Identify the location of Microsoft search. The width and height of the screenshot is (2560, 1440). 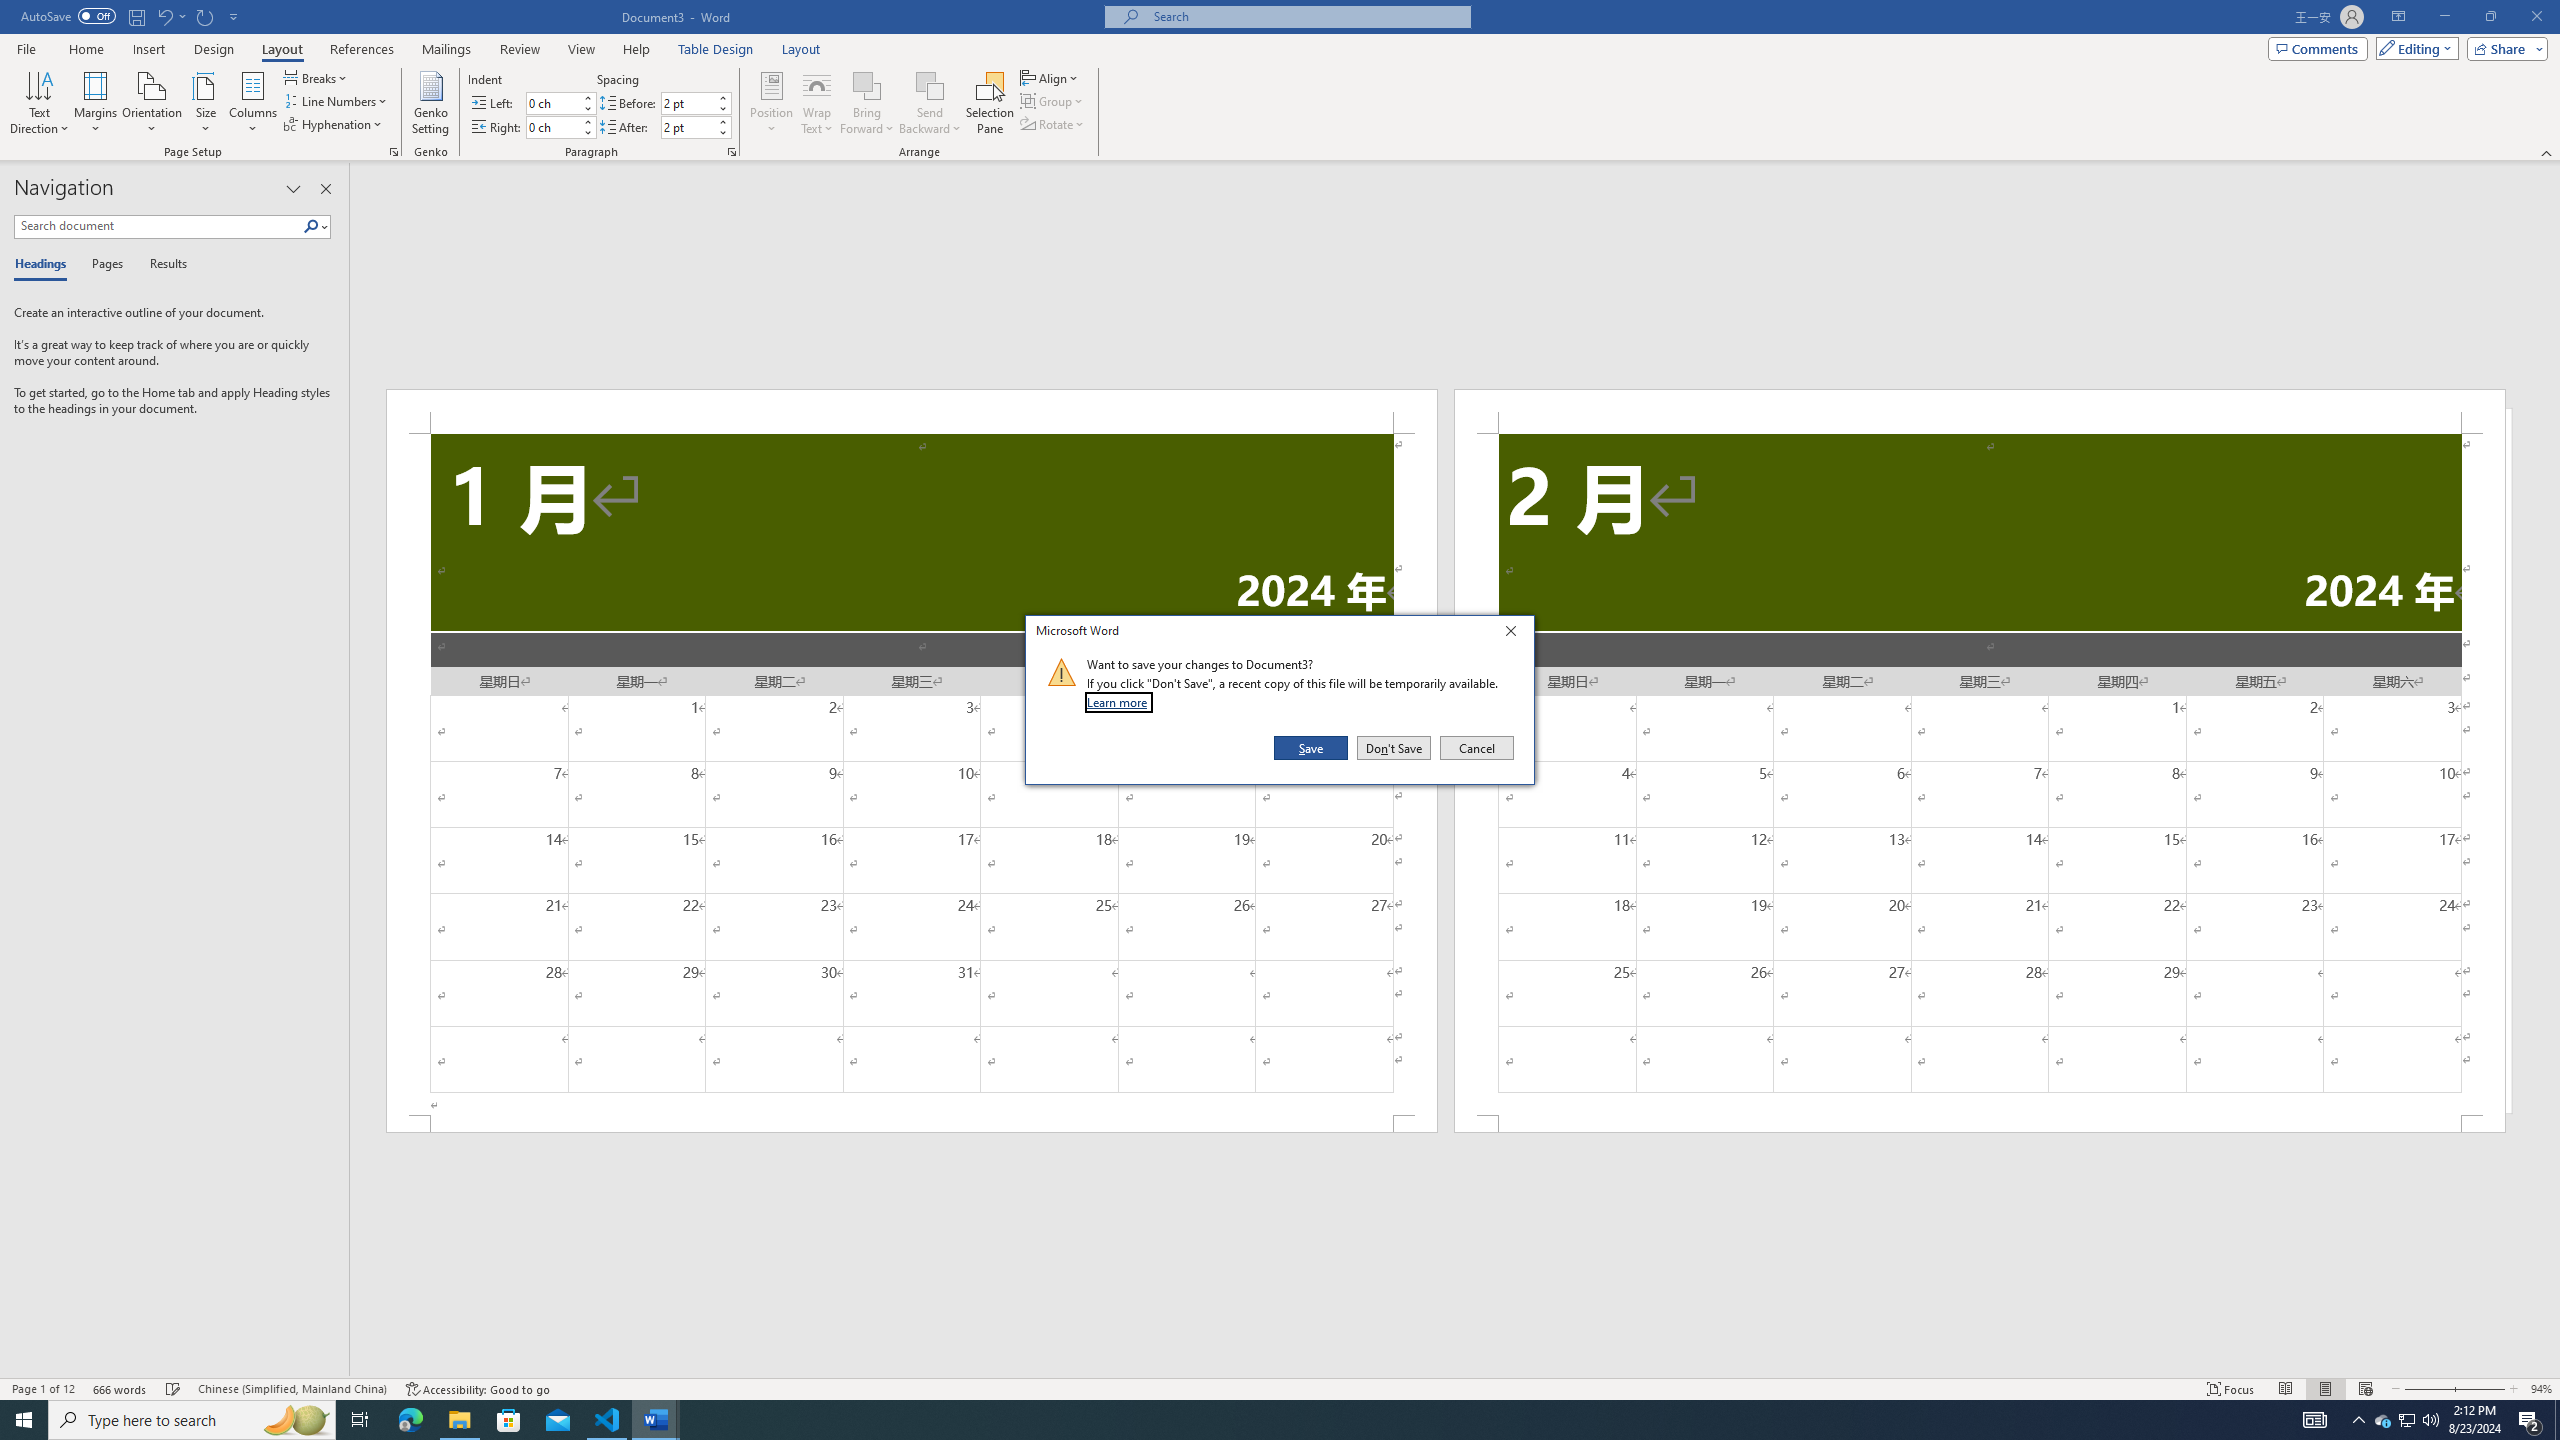
(1306, 16).